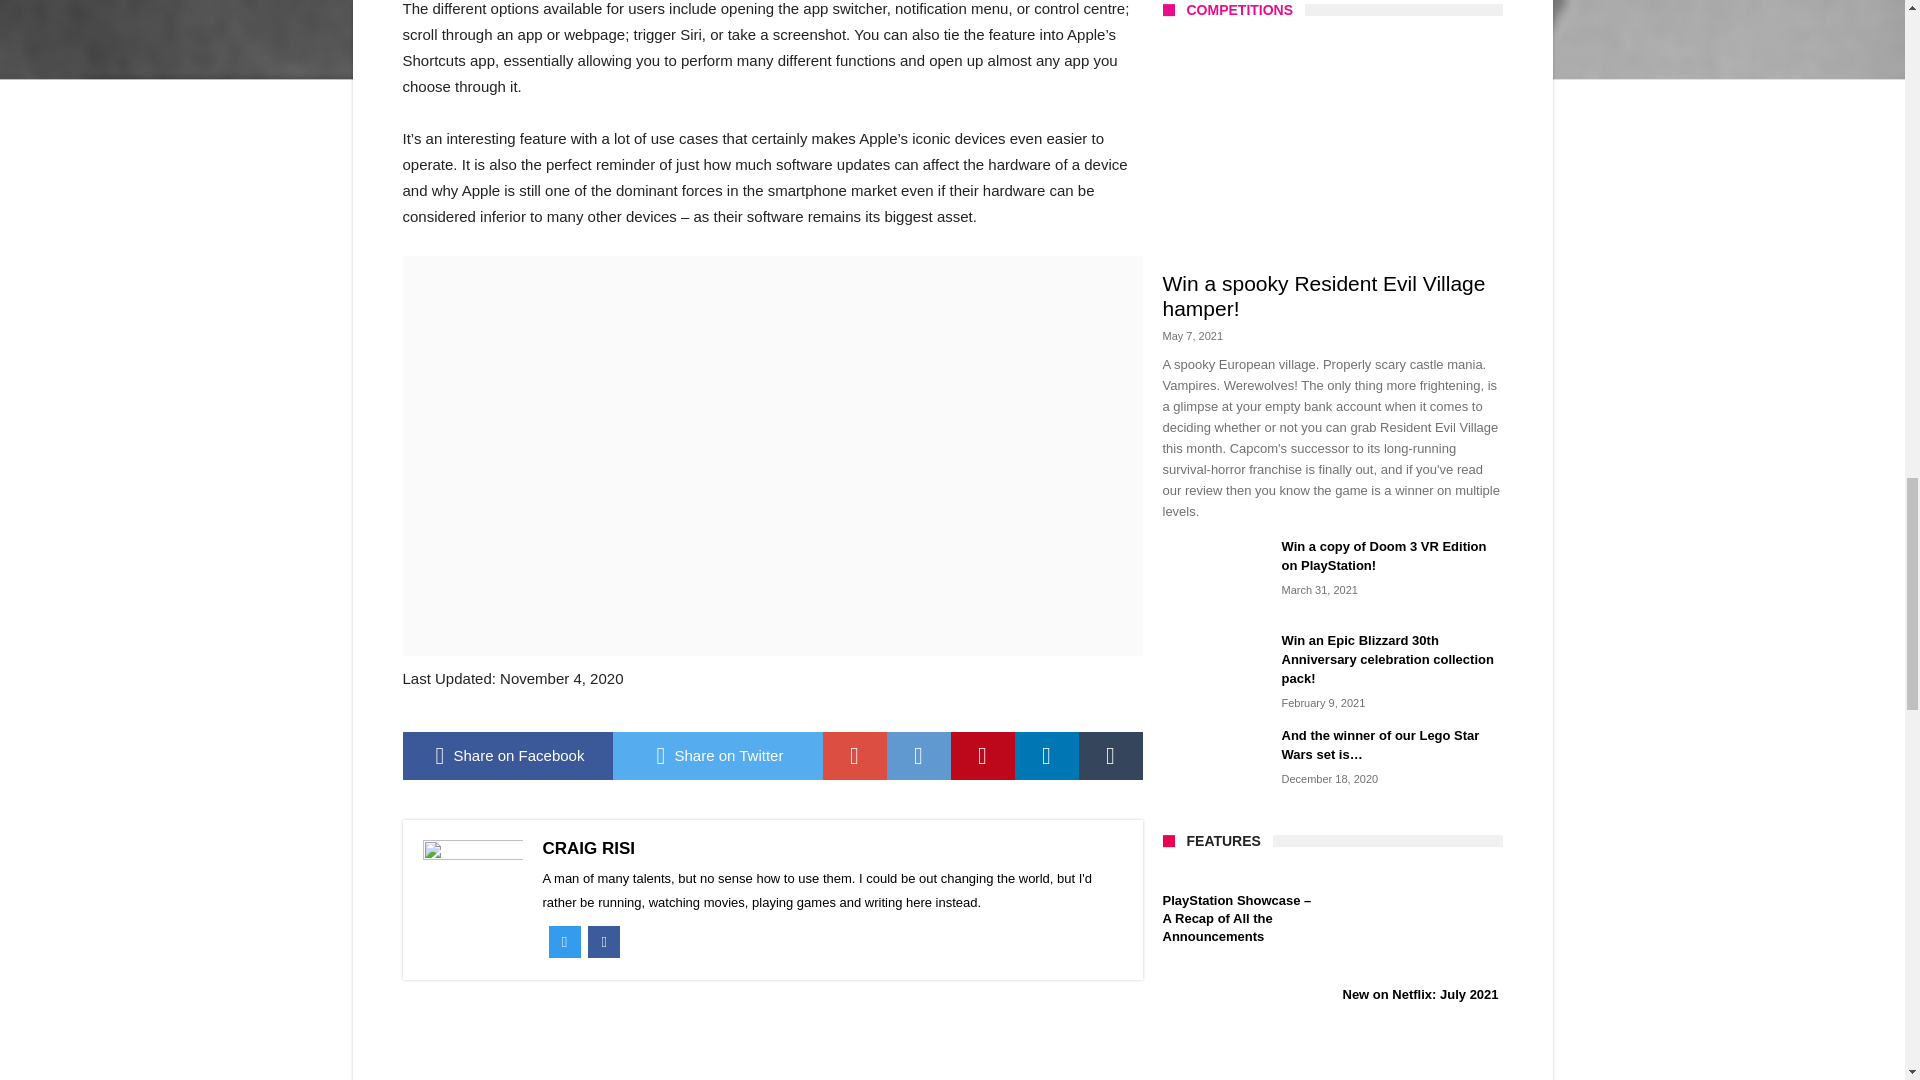  What do you see at coordinates (716, 756) in the screenshot?
I see `Share on Twitter` at bounding box center [716, 756].